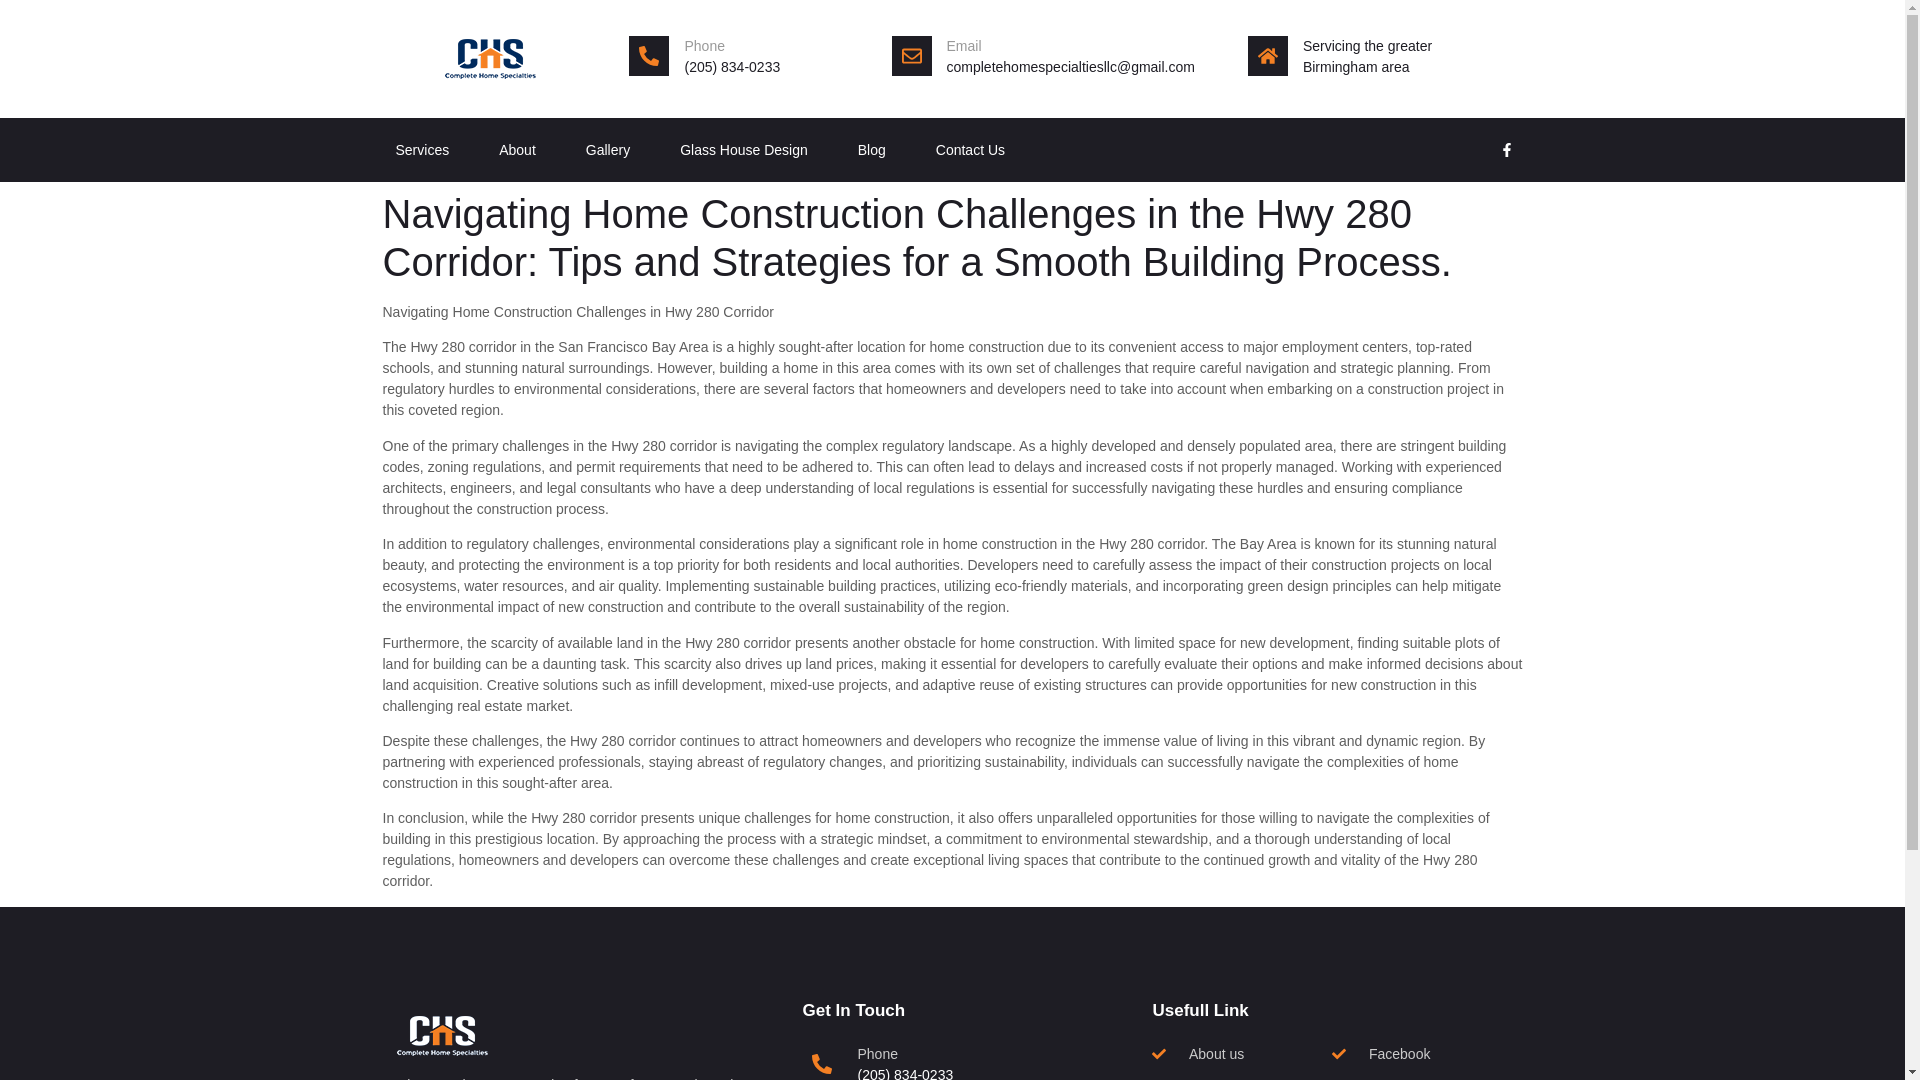 Image resolution: width=1920 pixels, height=1080 pixels. Describe the element at coordinates (744, 150) in the screenshot. I see `Glass House Design` at that location.